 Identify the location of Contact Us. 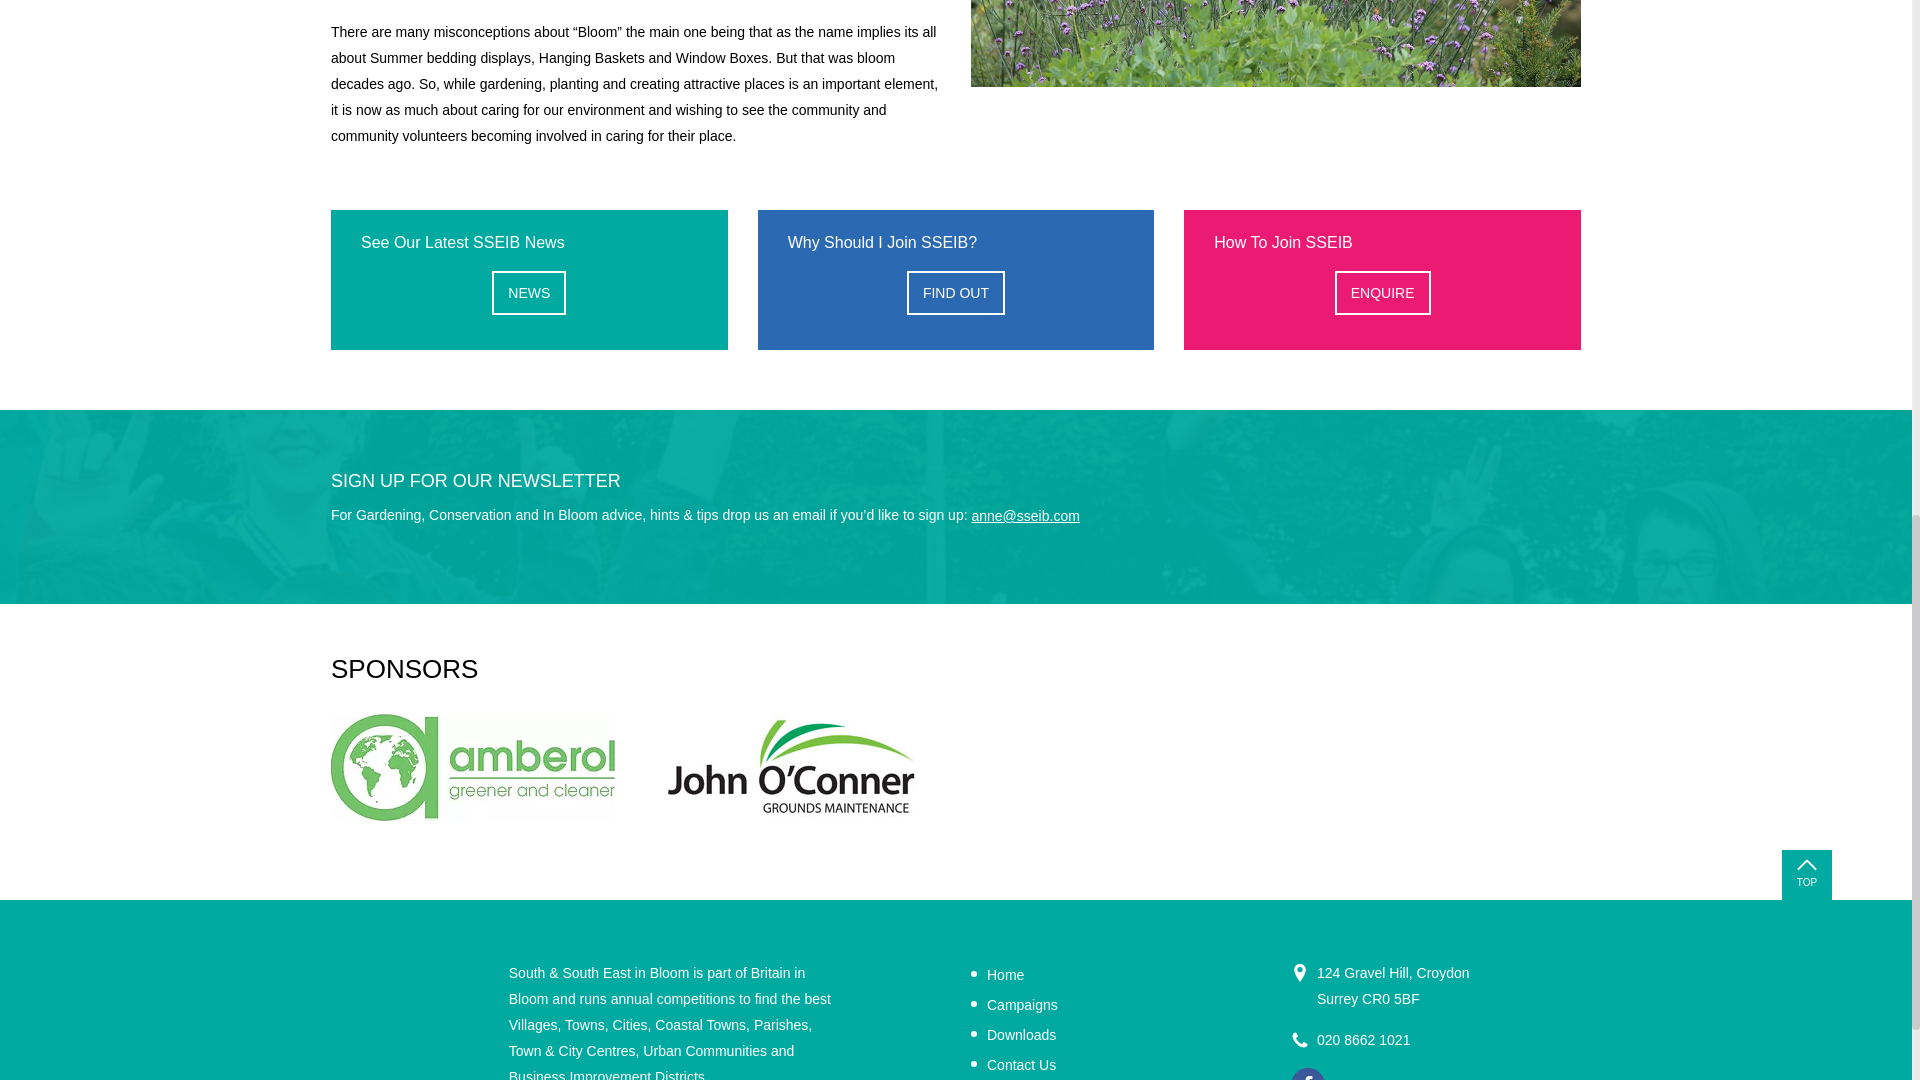
(1014, 1064).